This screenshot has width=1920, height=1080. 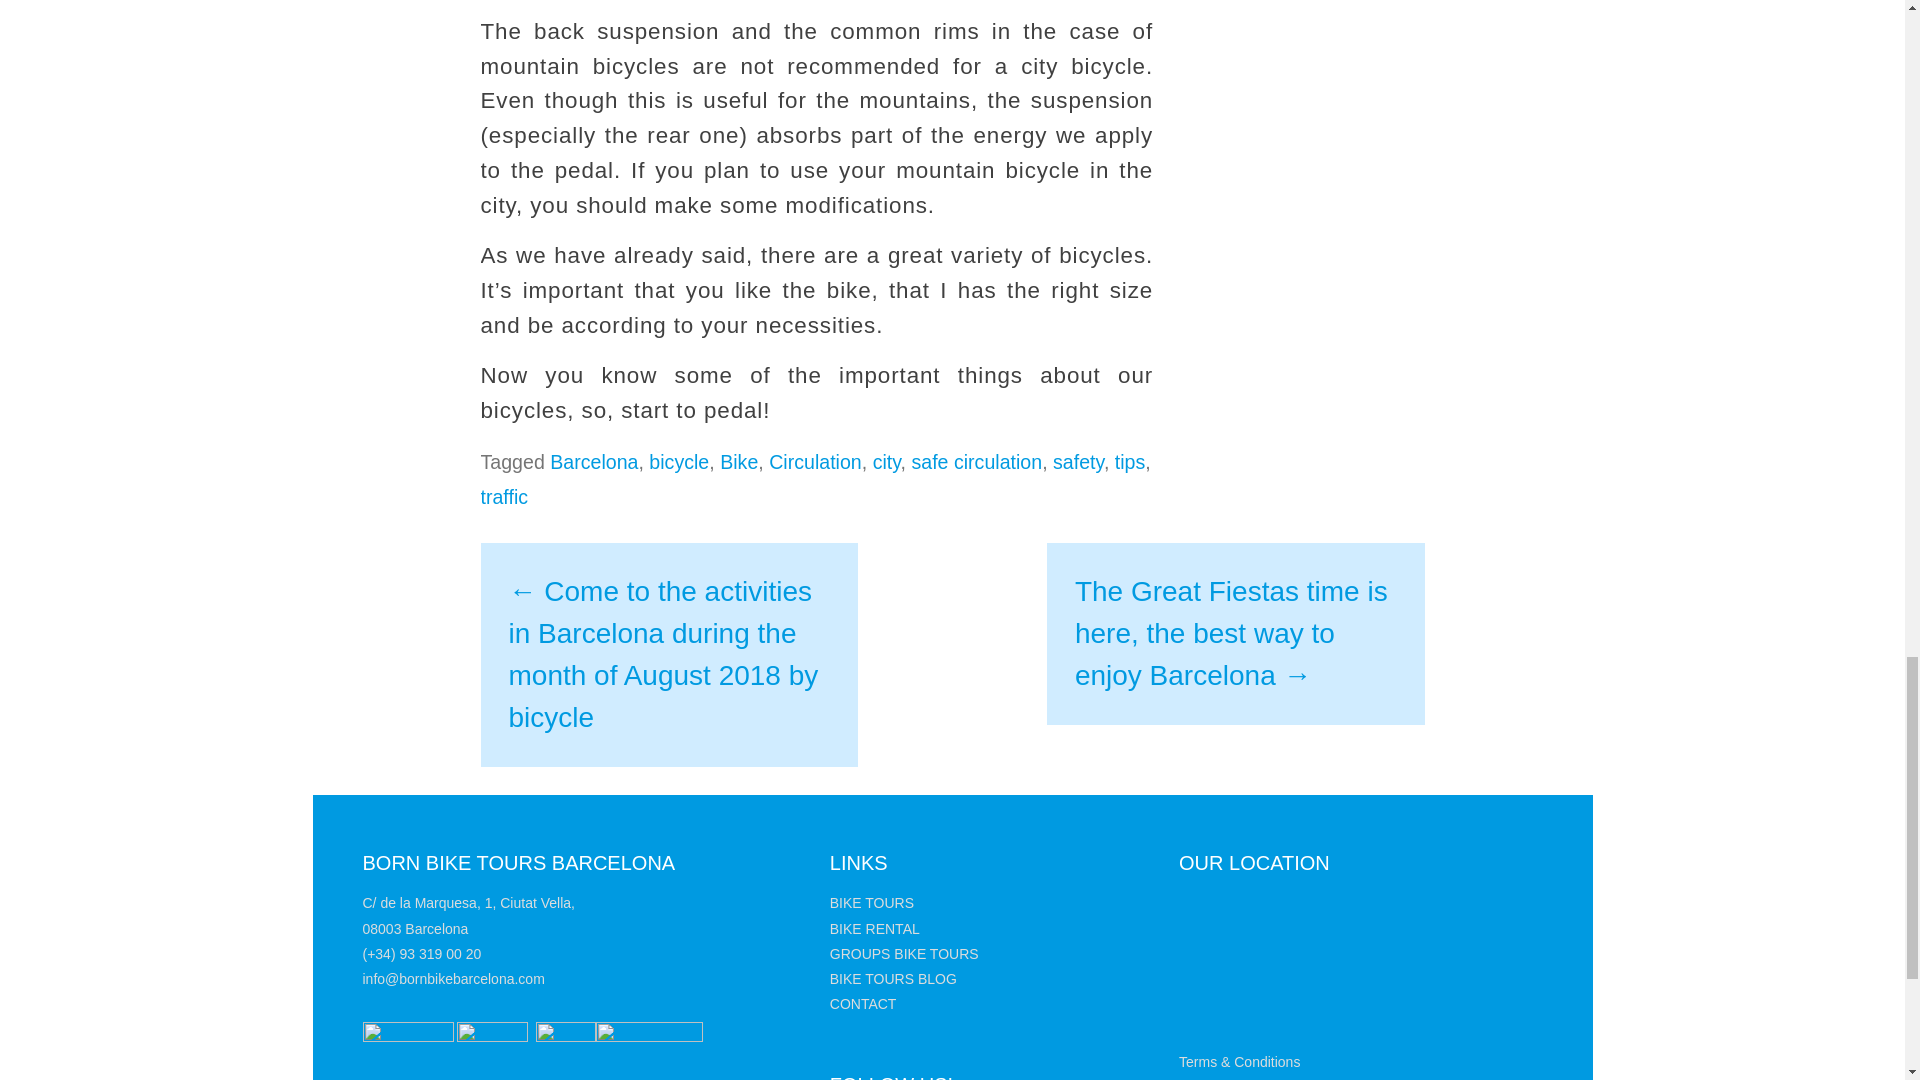 What do you see at coordinates (504, 496) in the screenshot?
I see `traffic` at bounding box center [504, 496].